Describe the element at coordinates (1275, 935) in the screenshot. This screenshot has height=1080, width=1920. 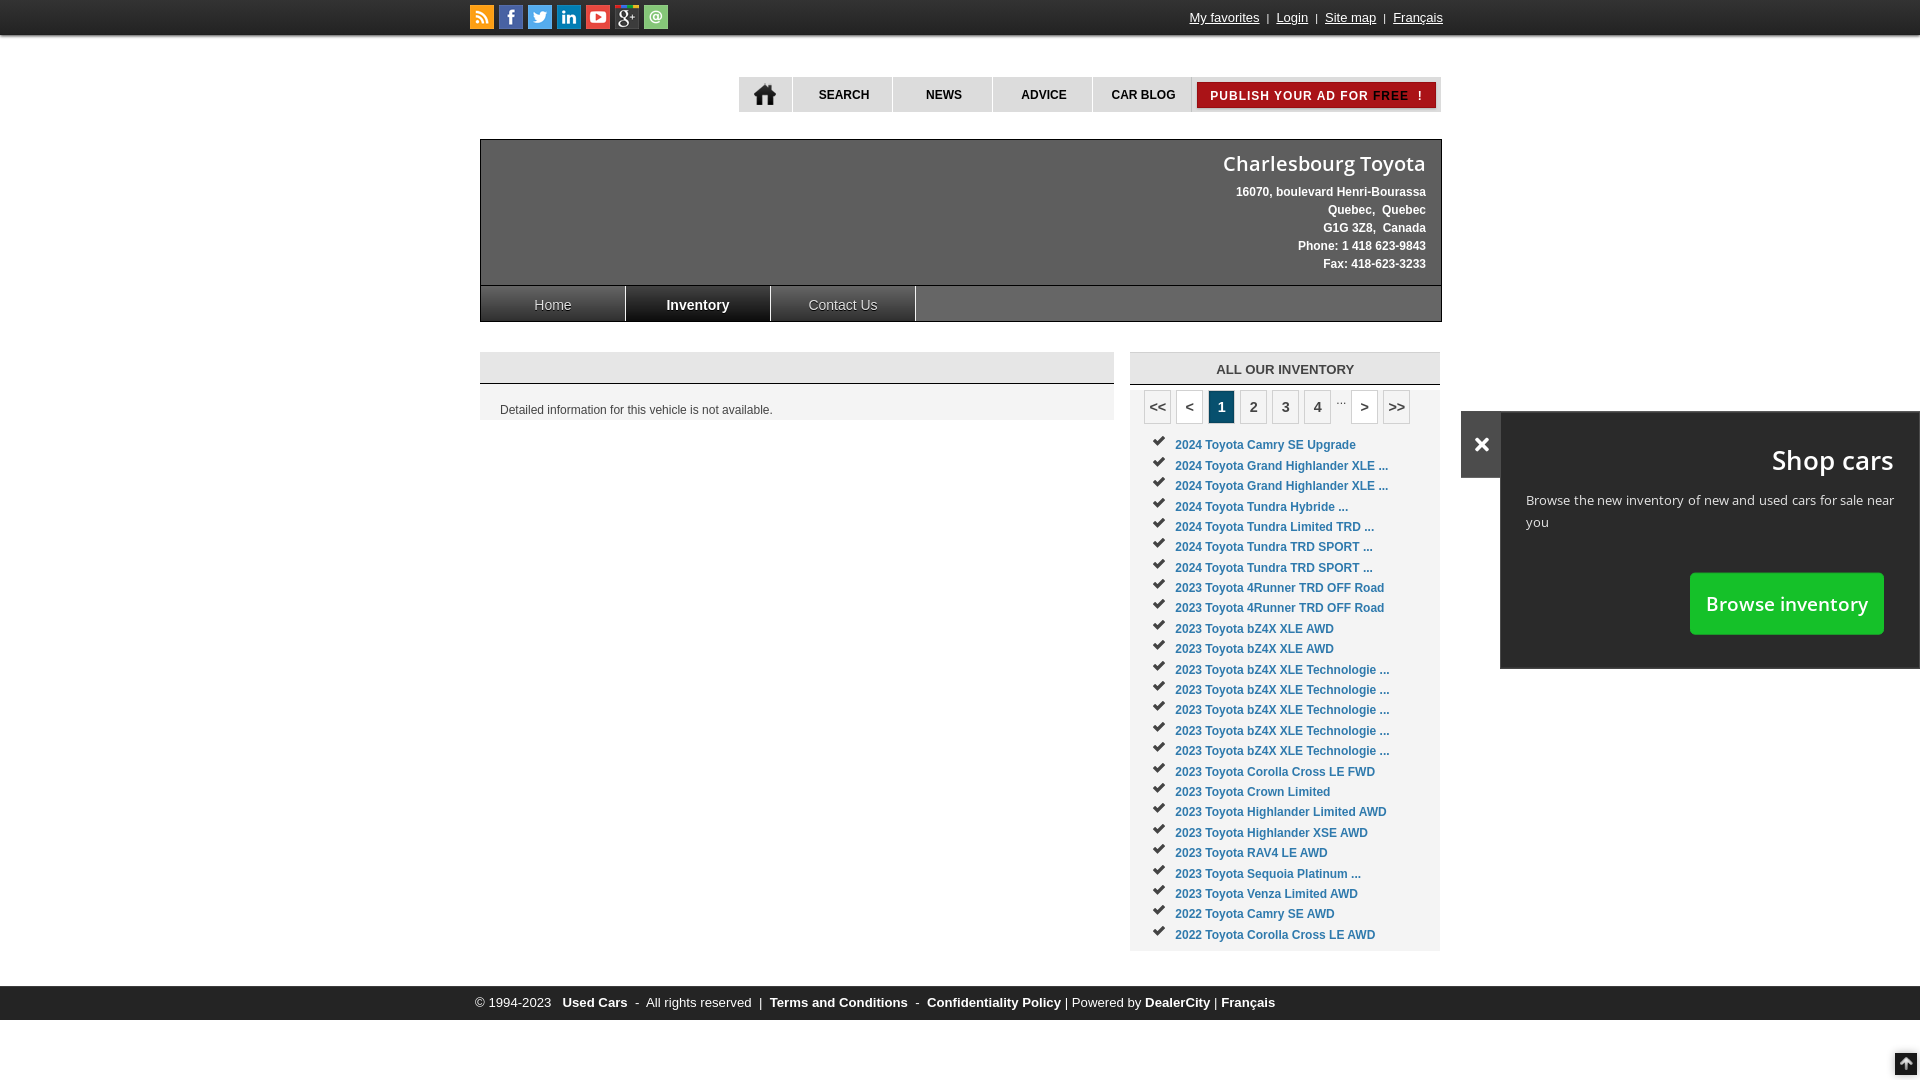
I see `2022 Toyota Corolla Cross LE AWD` at that location.